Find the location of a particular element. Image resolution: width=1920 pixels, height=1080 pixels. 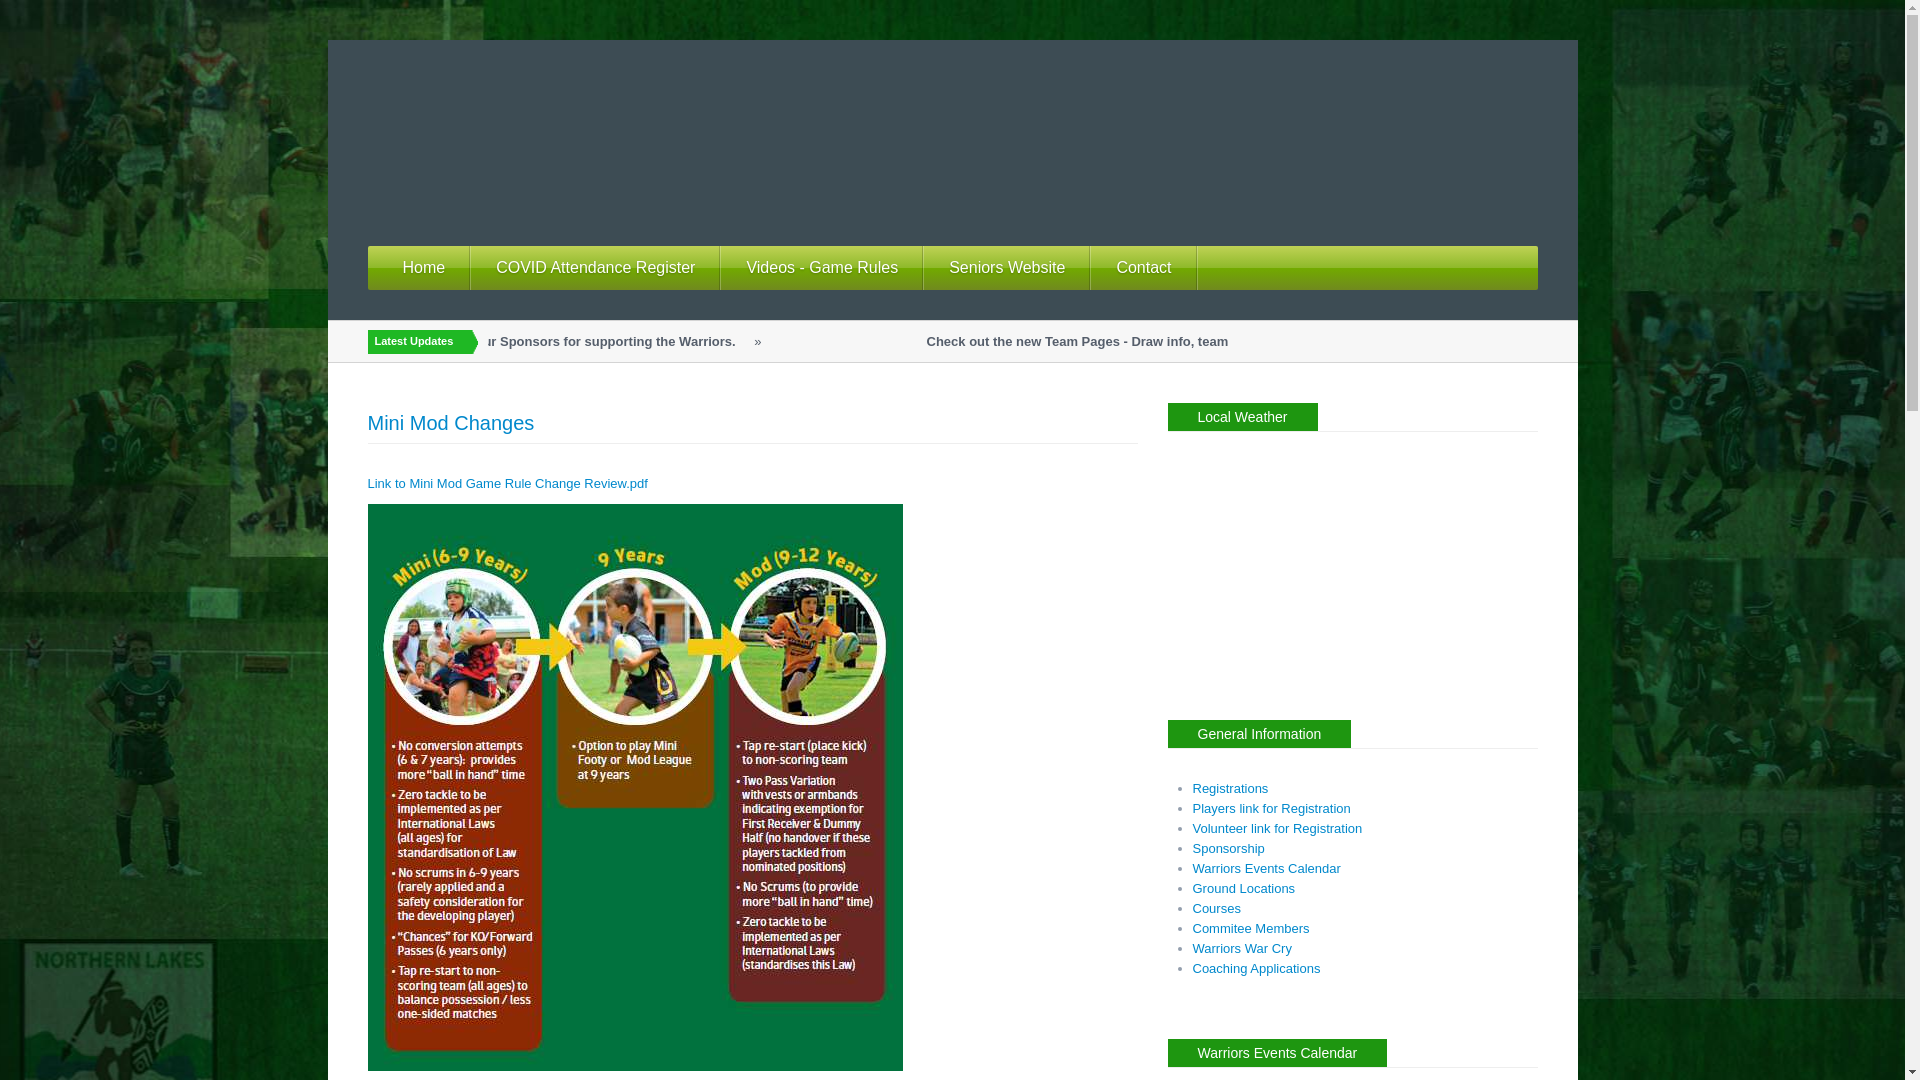

Videos - Game Rules is located at coordinates (822, 268).